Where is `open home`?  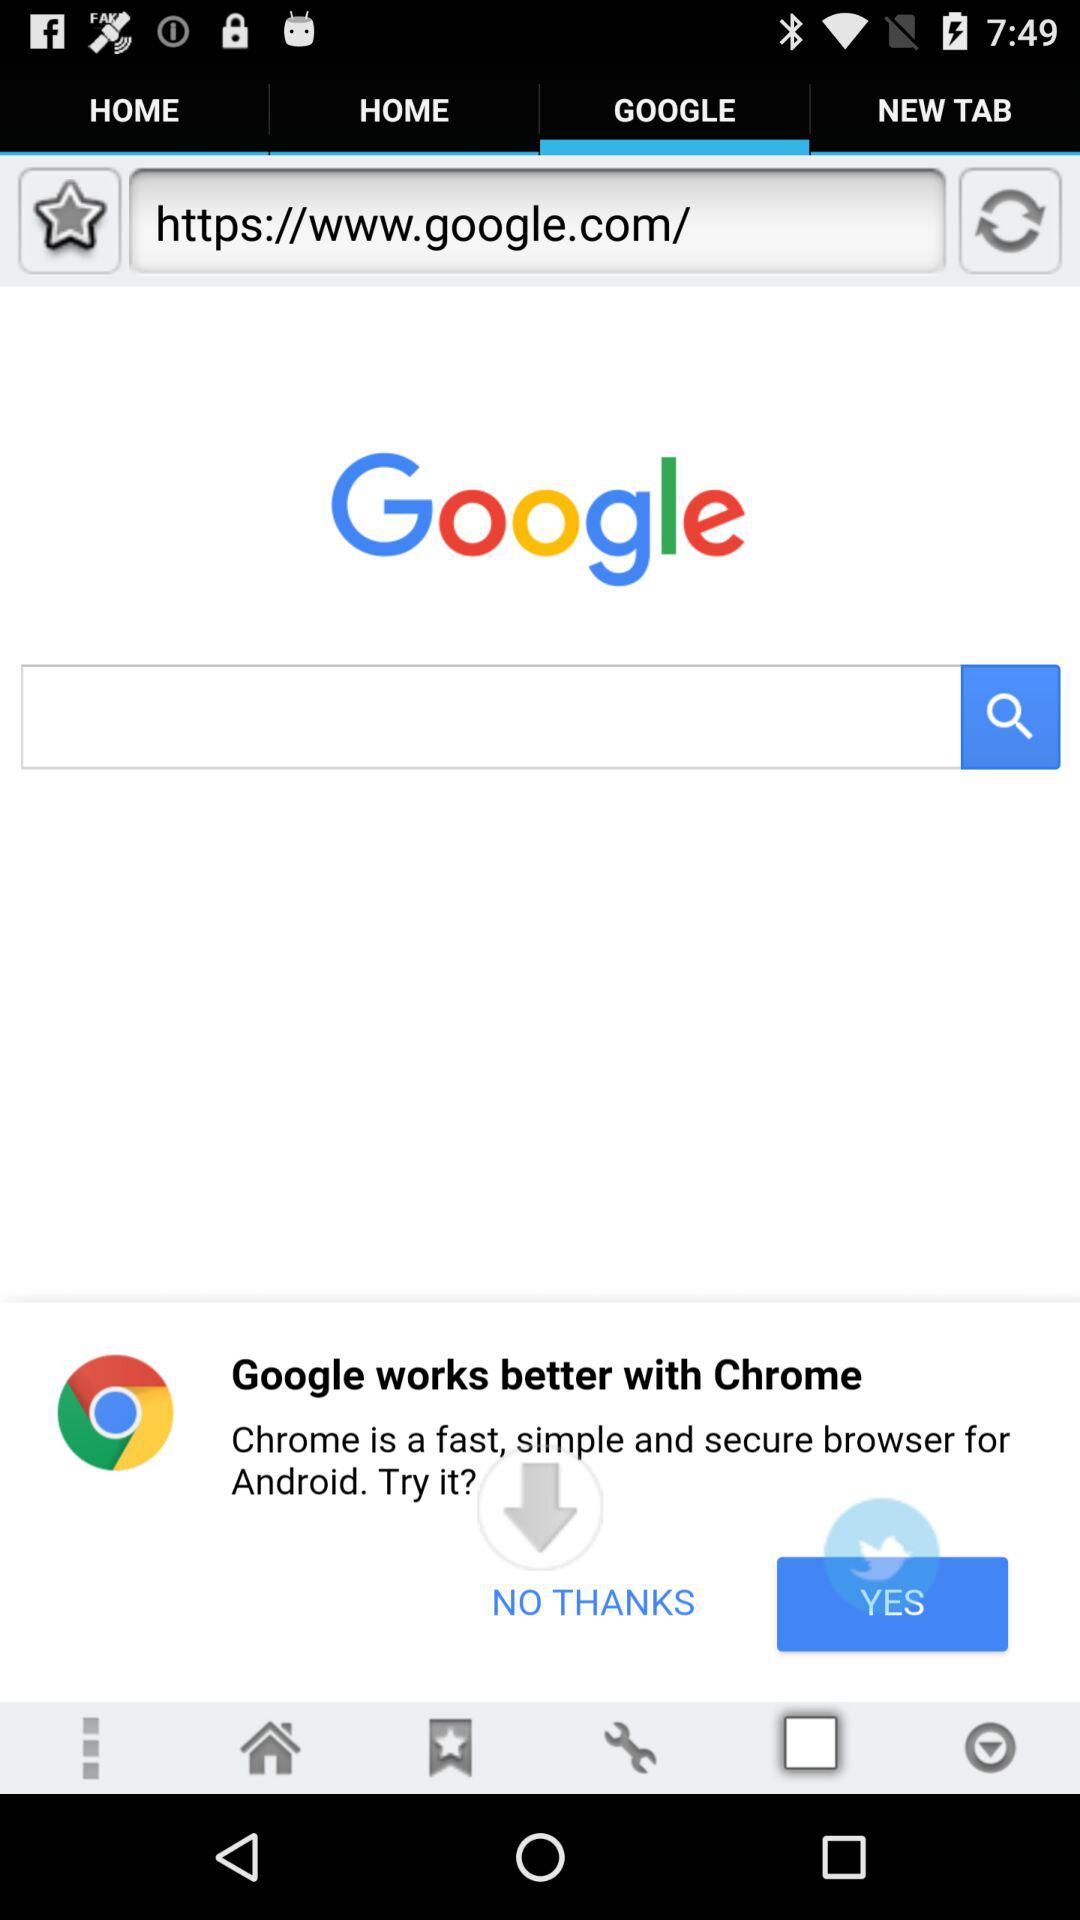
open home is located at coordinates (270, 1748).